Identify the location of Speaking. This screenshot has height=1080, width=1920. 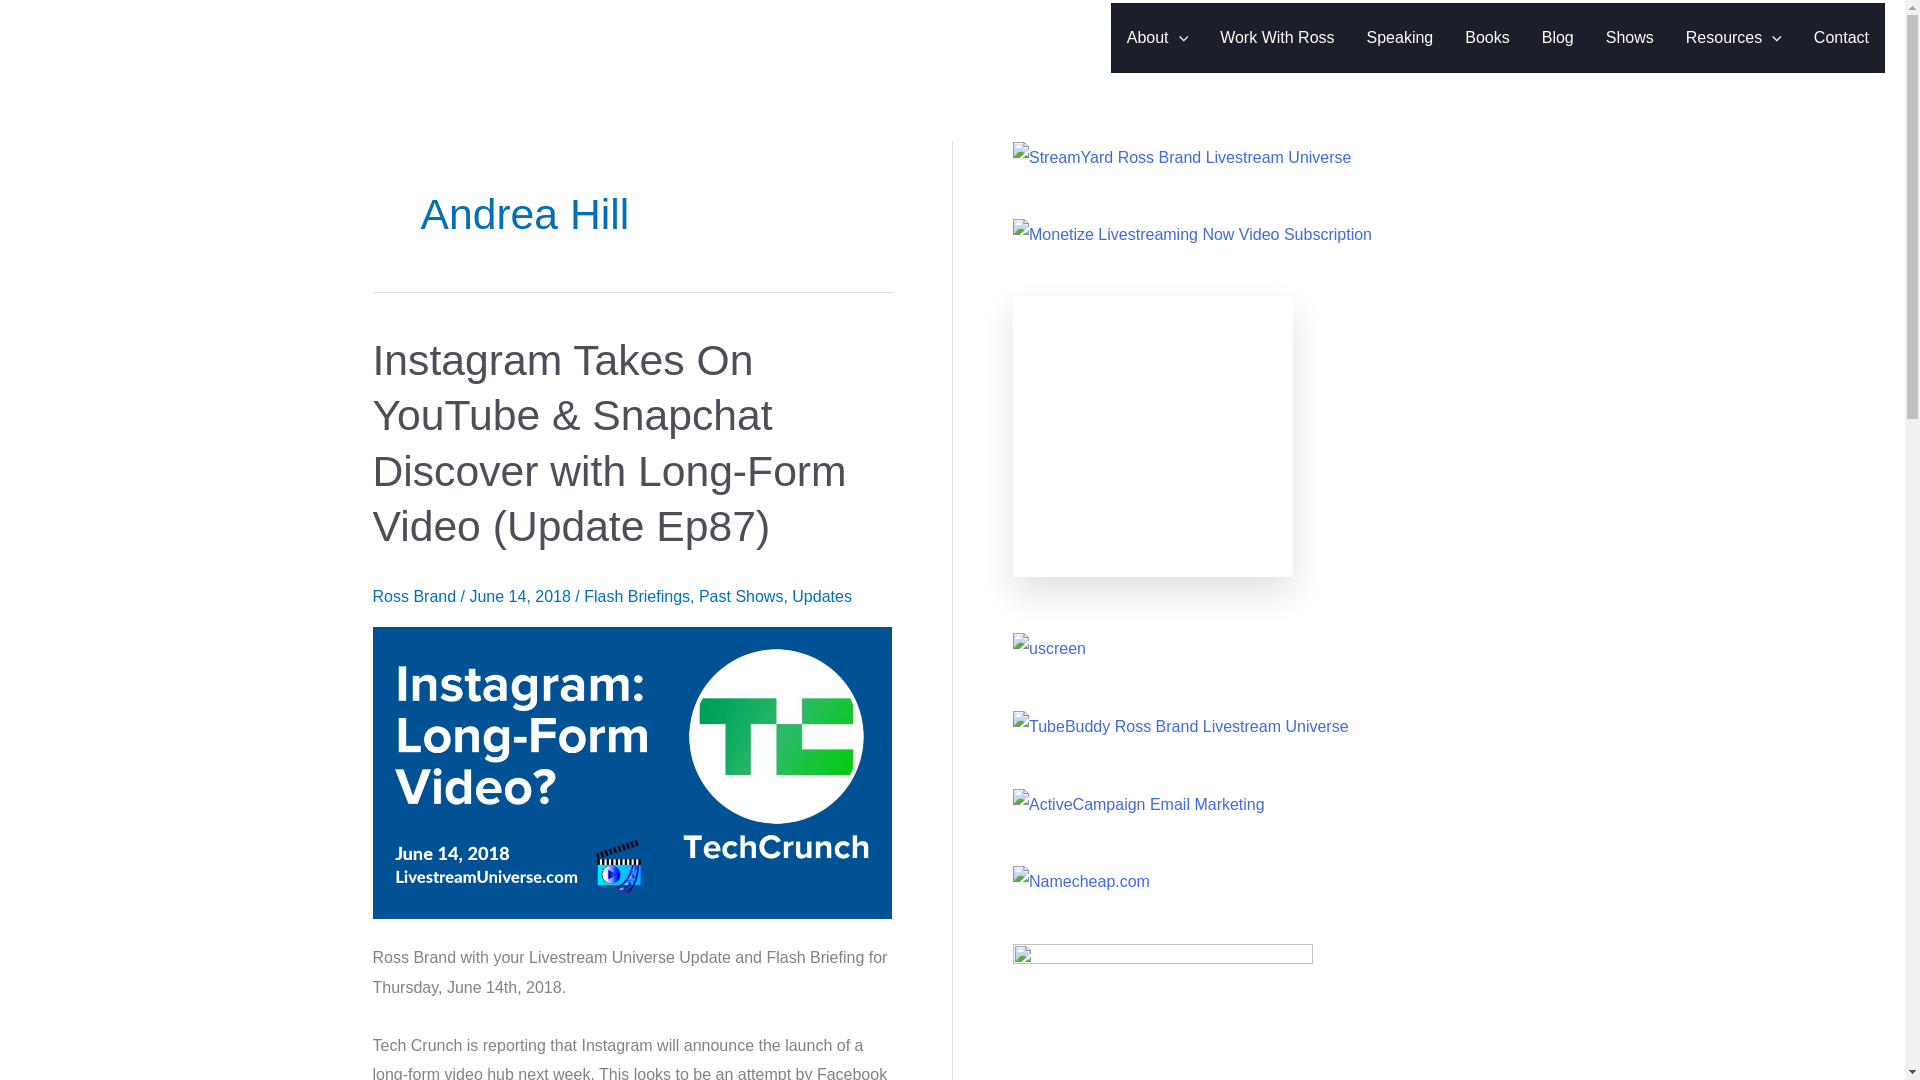
(1400, 38).